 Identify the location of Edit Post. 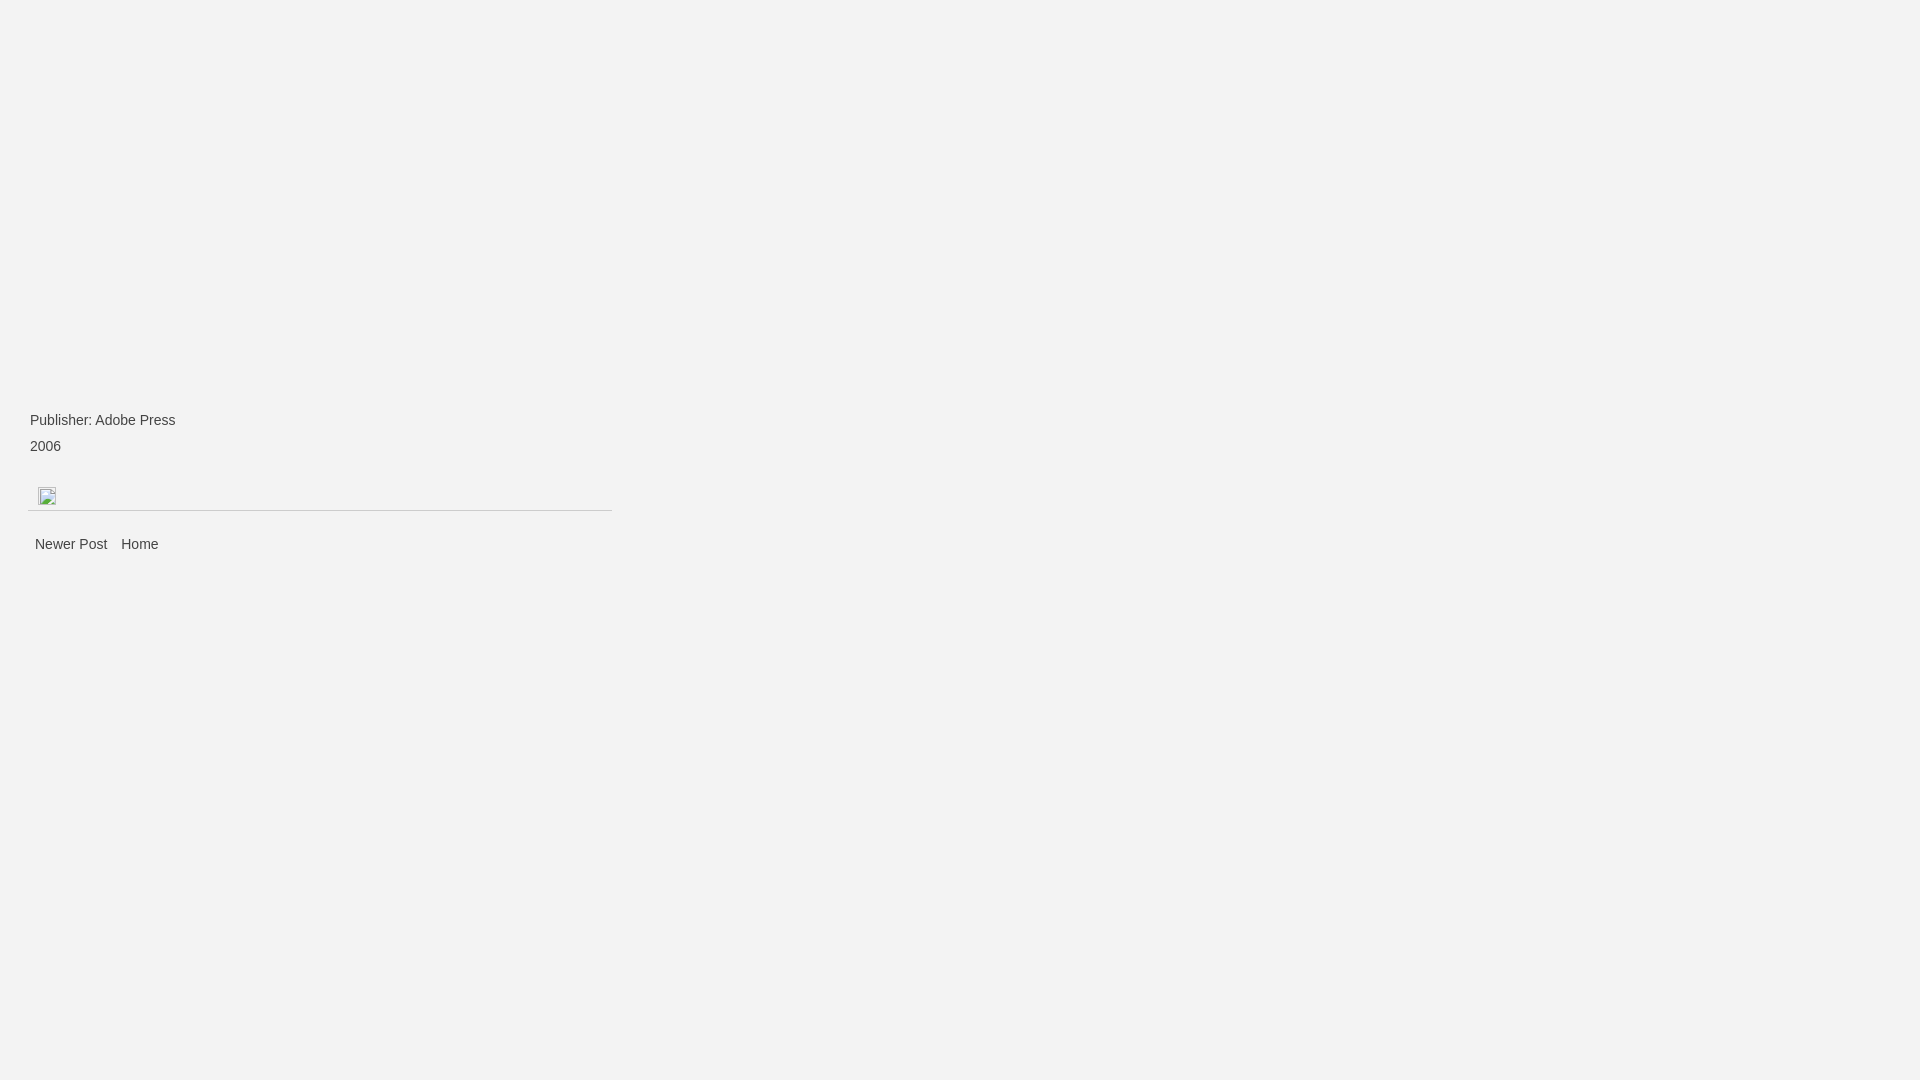
(47, 495).